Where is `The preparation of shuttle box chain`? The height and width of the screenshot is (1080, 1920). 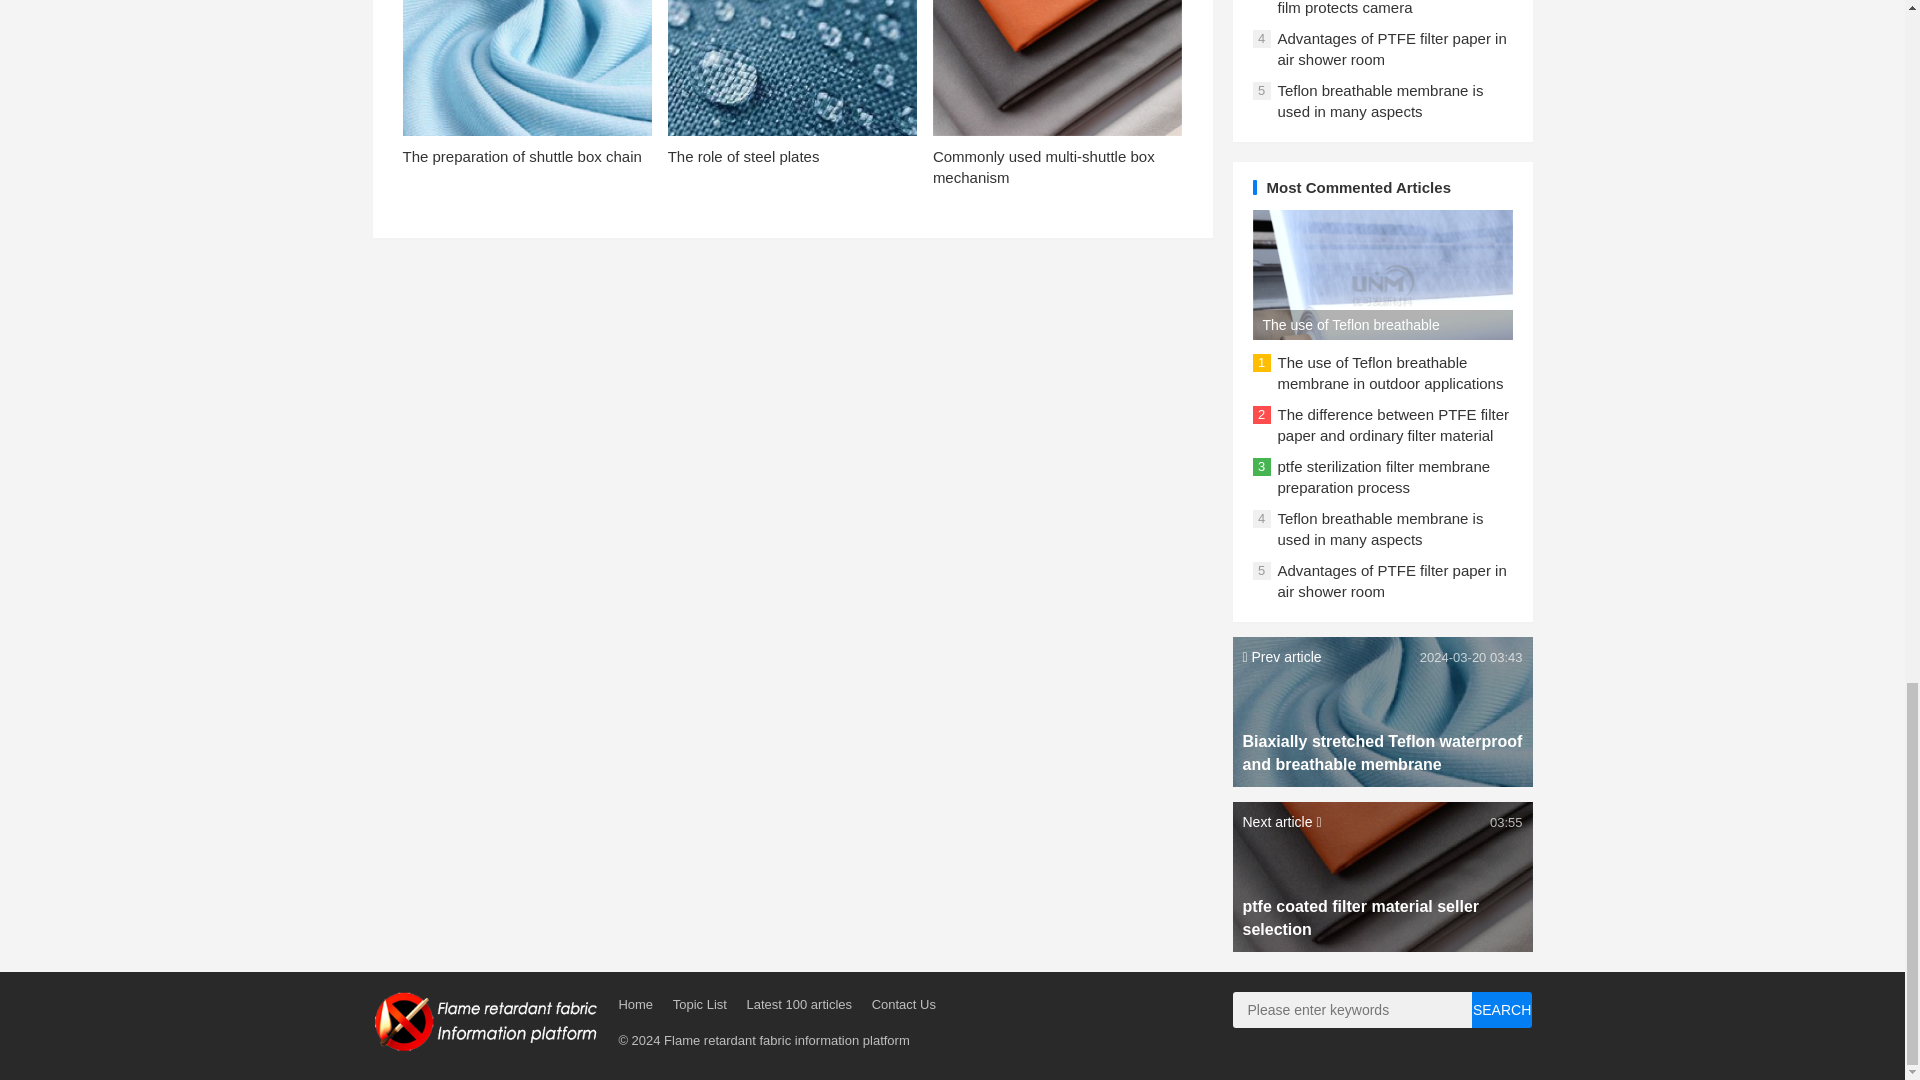
The preparation of shuttle box chain is located at coordinates (521, 156).